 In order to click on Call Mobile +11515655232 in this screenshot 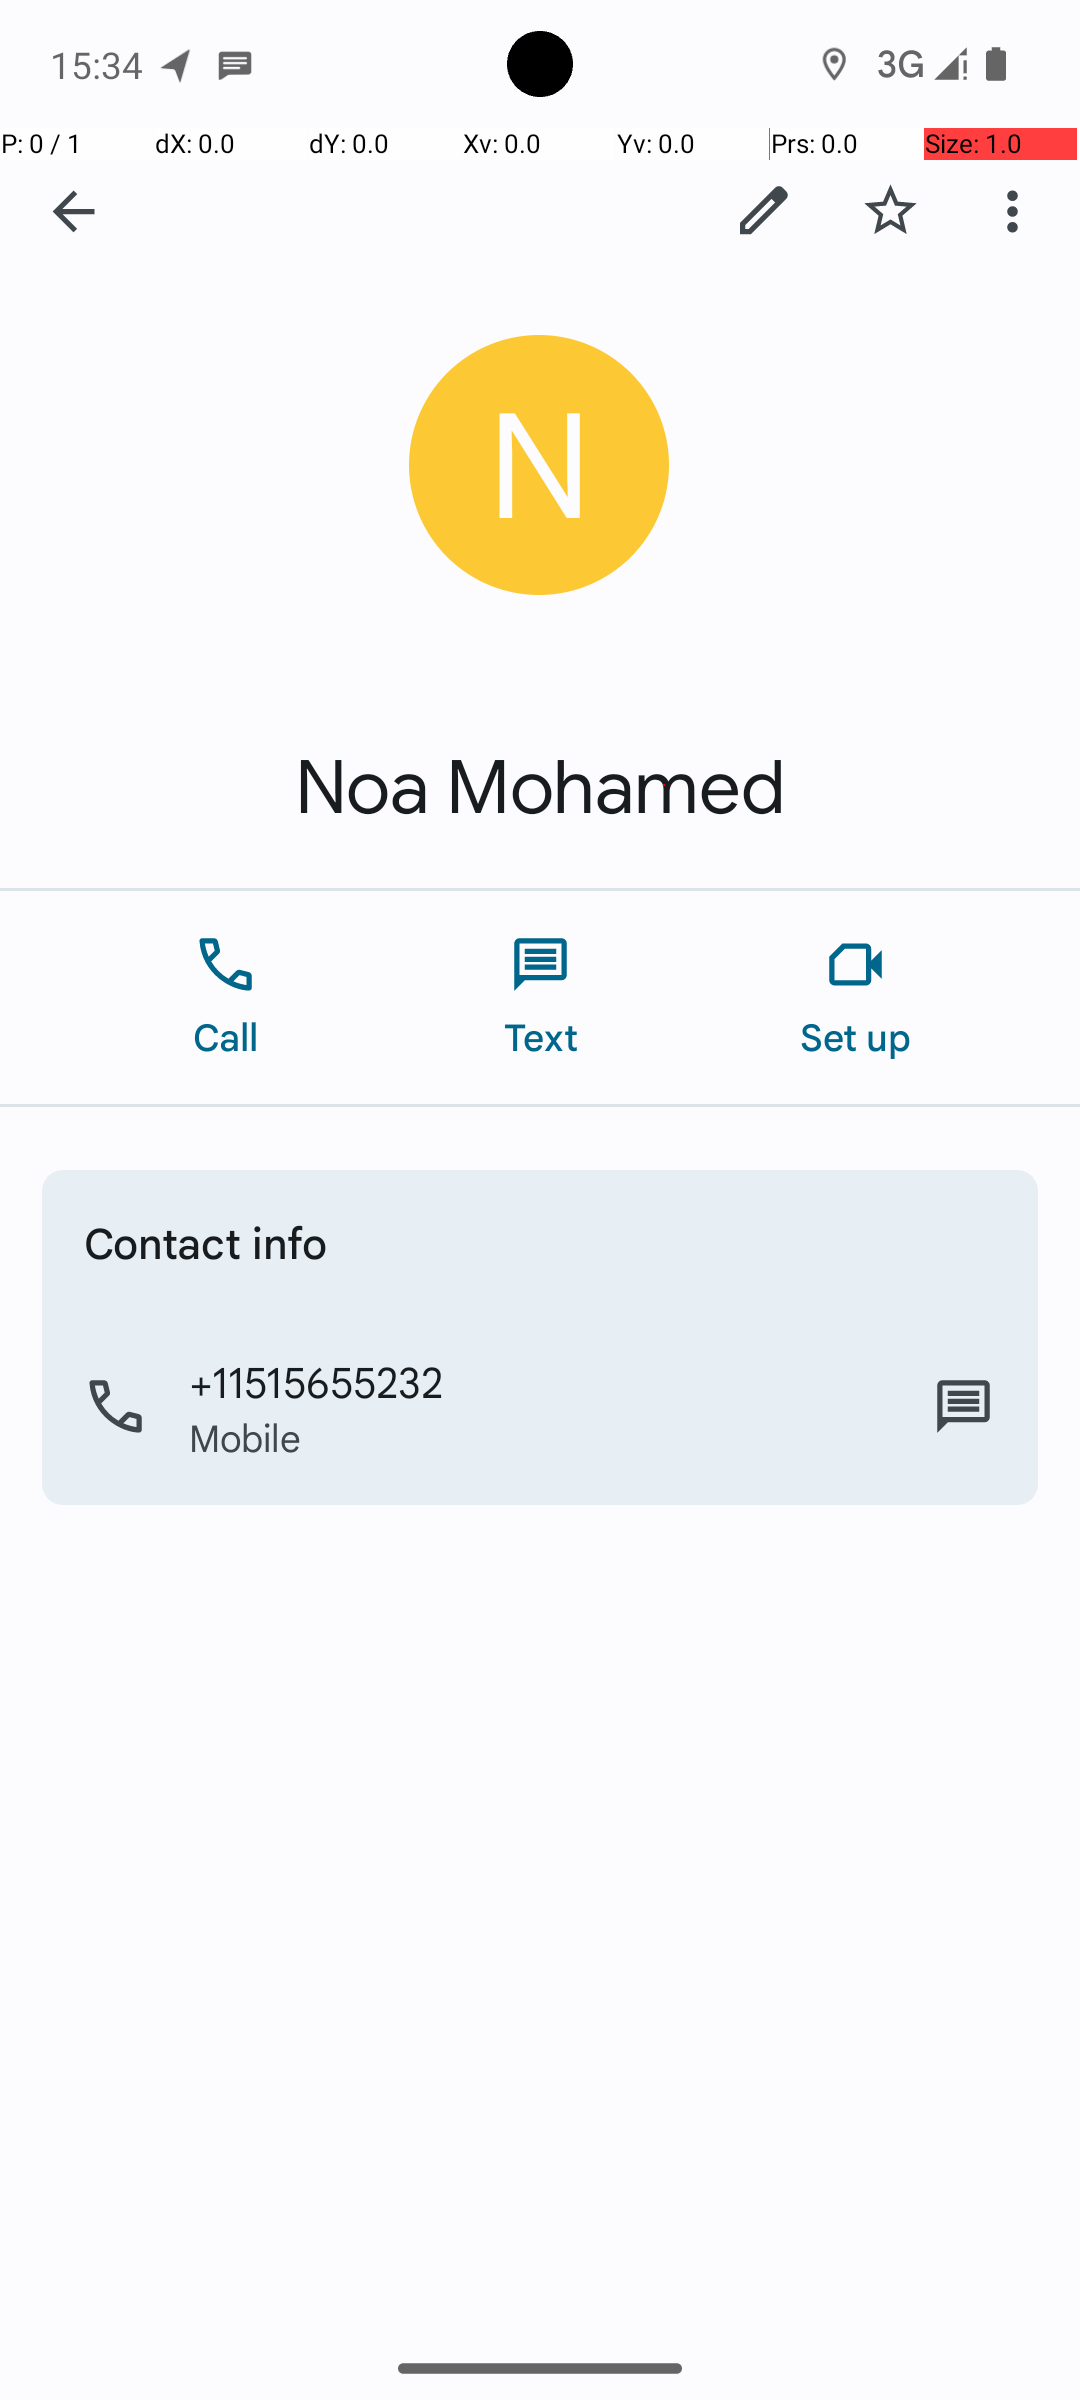, I will do `click(540, 1407)`.